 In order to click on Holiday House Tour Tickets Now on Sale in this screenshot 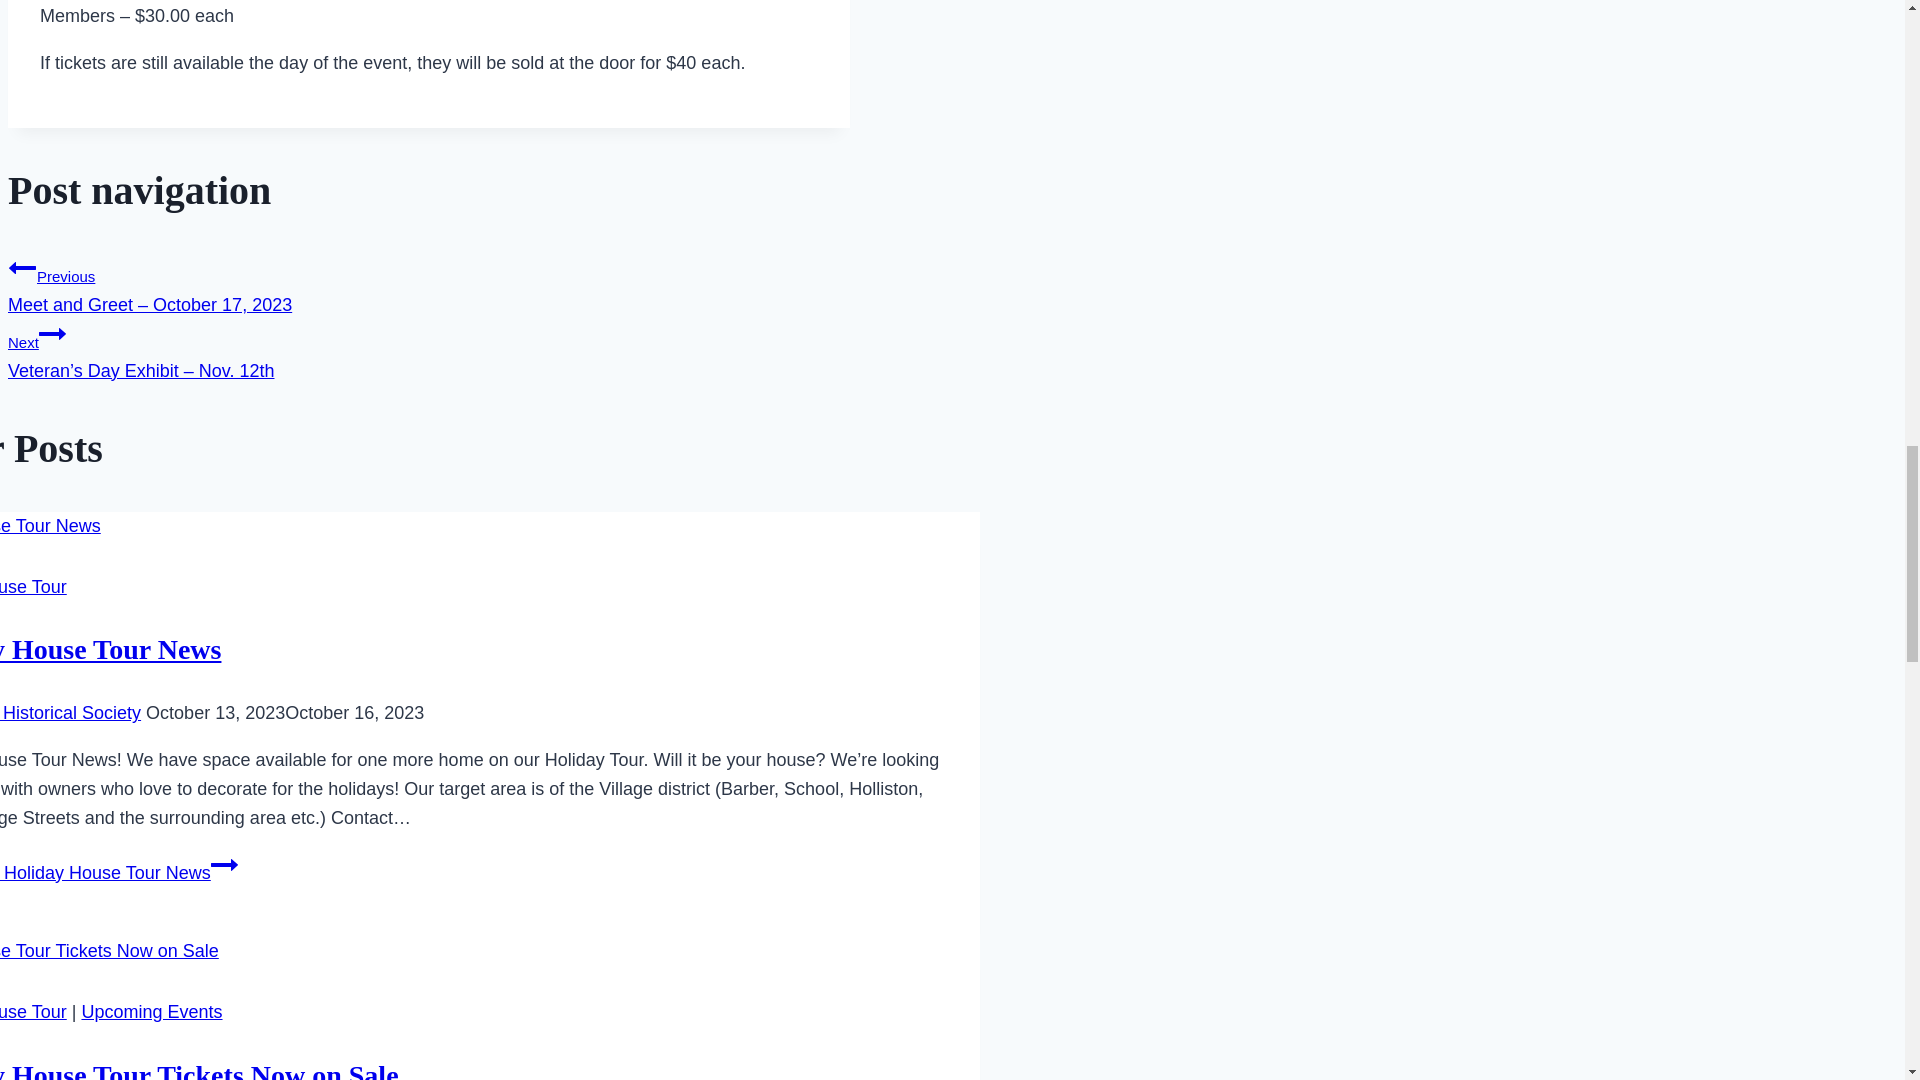, I will do `click(200, 1070)`.